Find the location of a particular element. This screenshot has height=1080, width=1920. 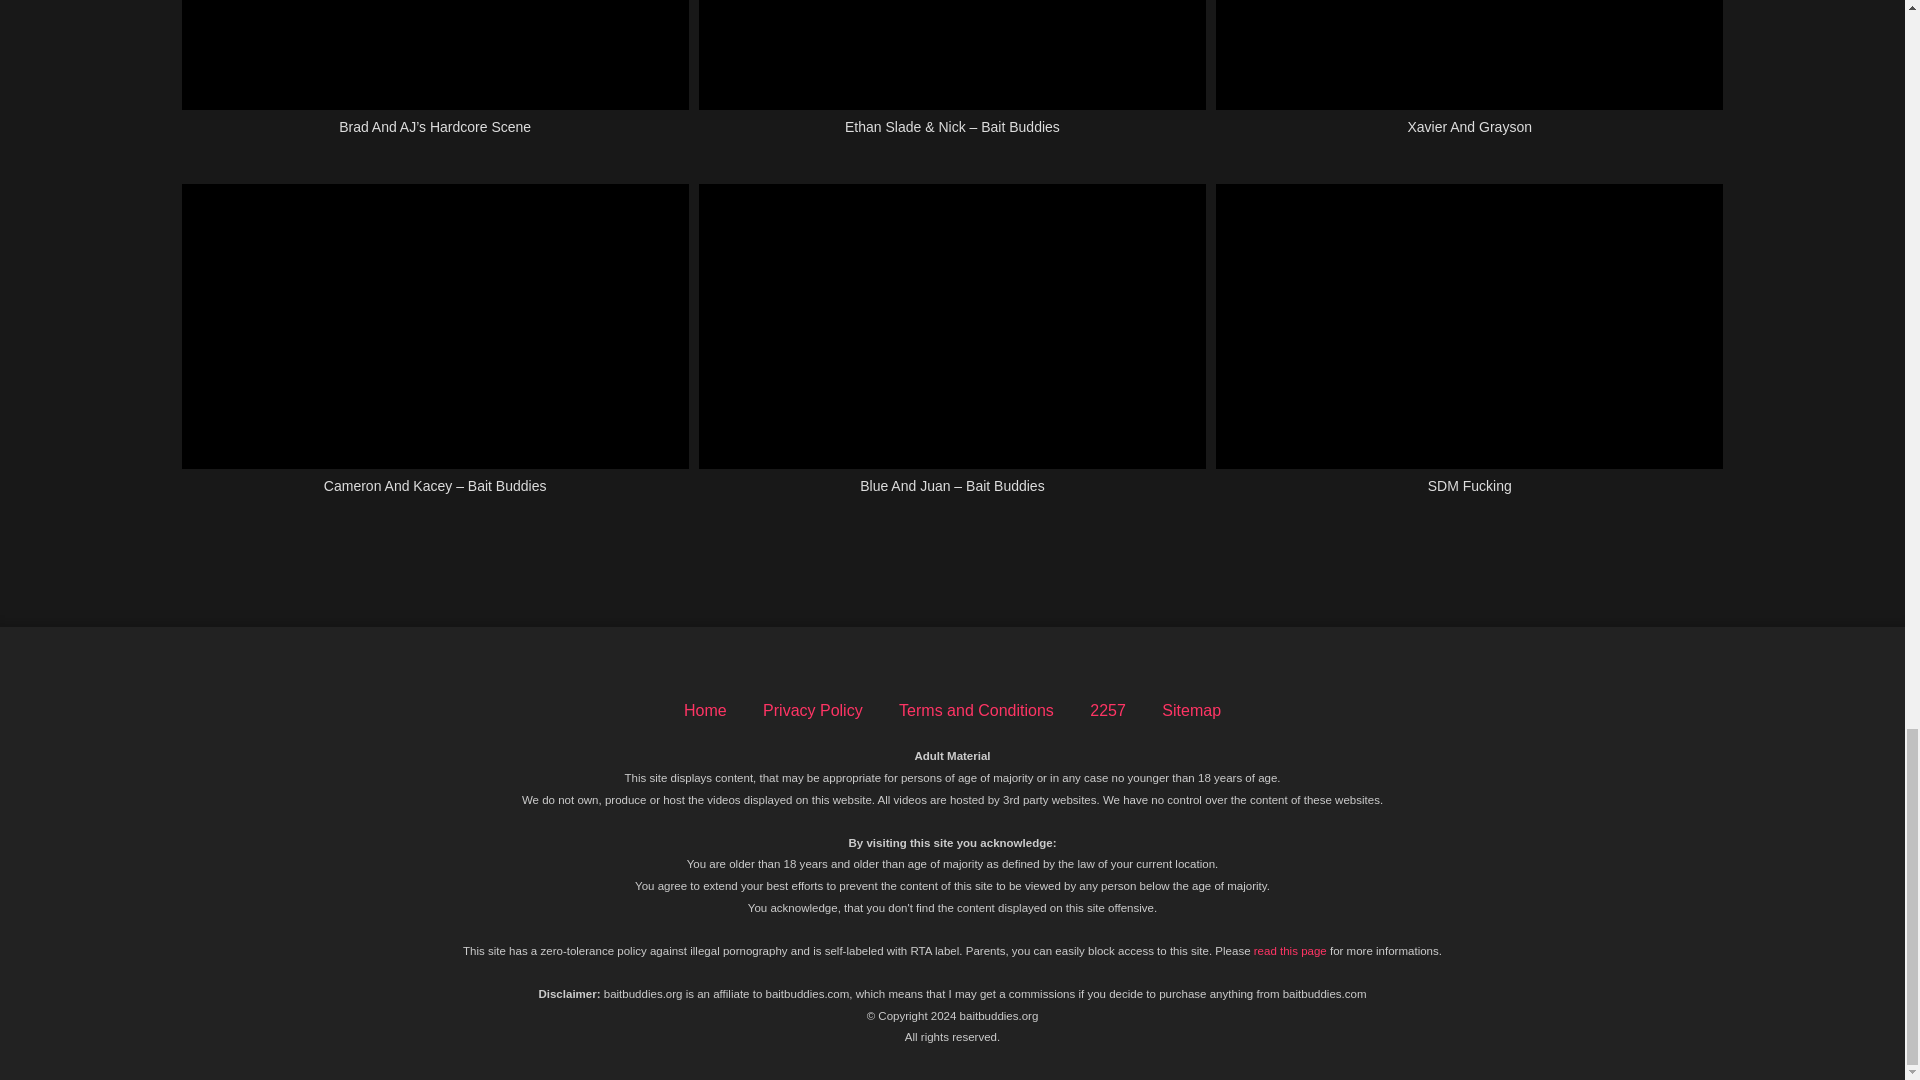

Terms and Conditions is located at coordinates (976, 710).